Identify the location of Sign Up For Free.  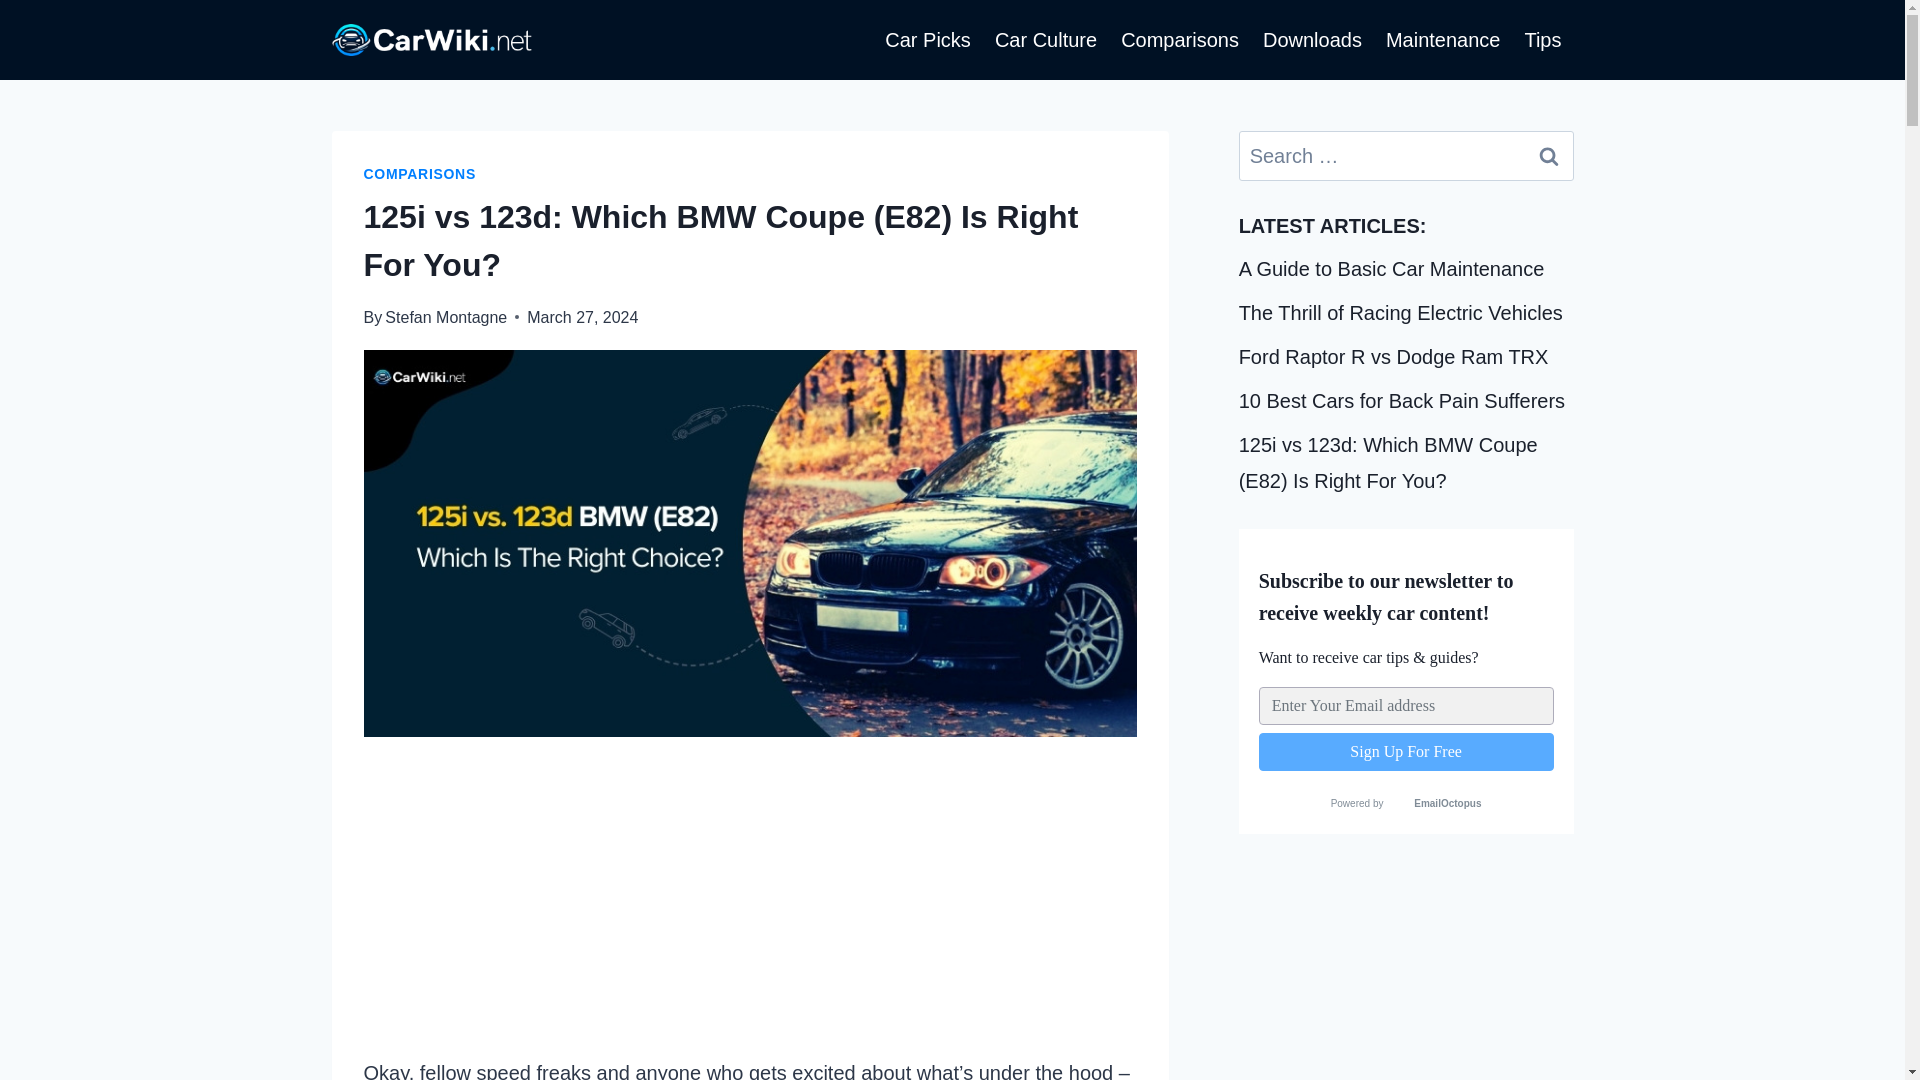
(1406, 752).